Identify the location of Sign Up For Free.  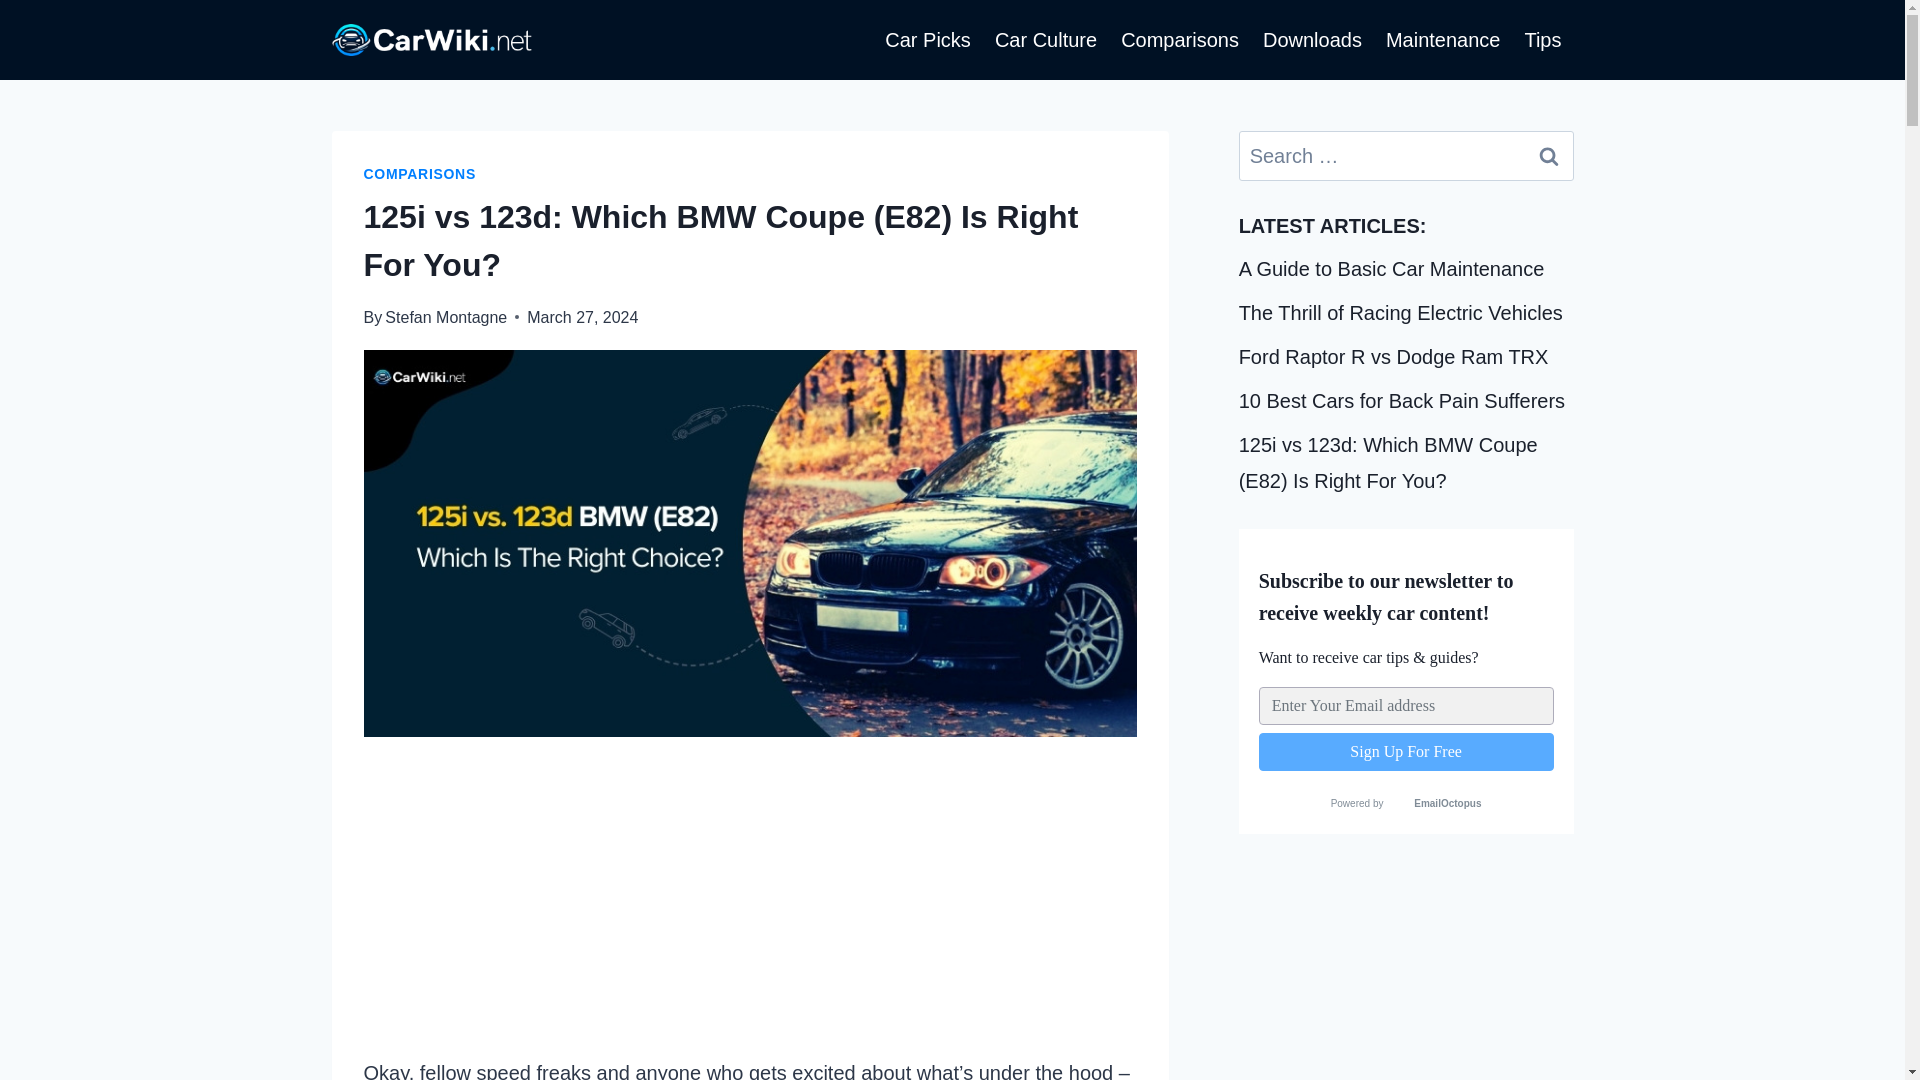
(1406, 752).